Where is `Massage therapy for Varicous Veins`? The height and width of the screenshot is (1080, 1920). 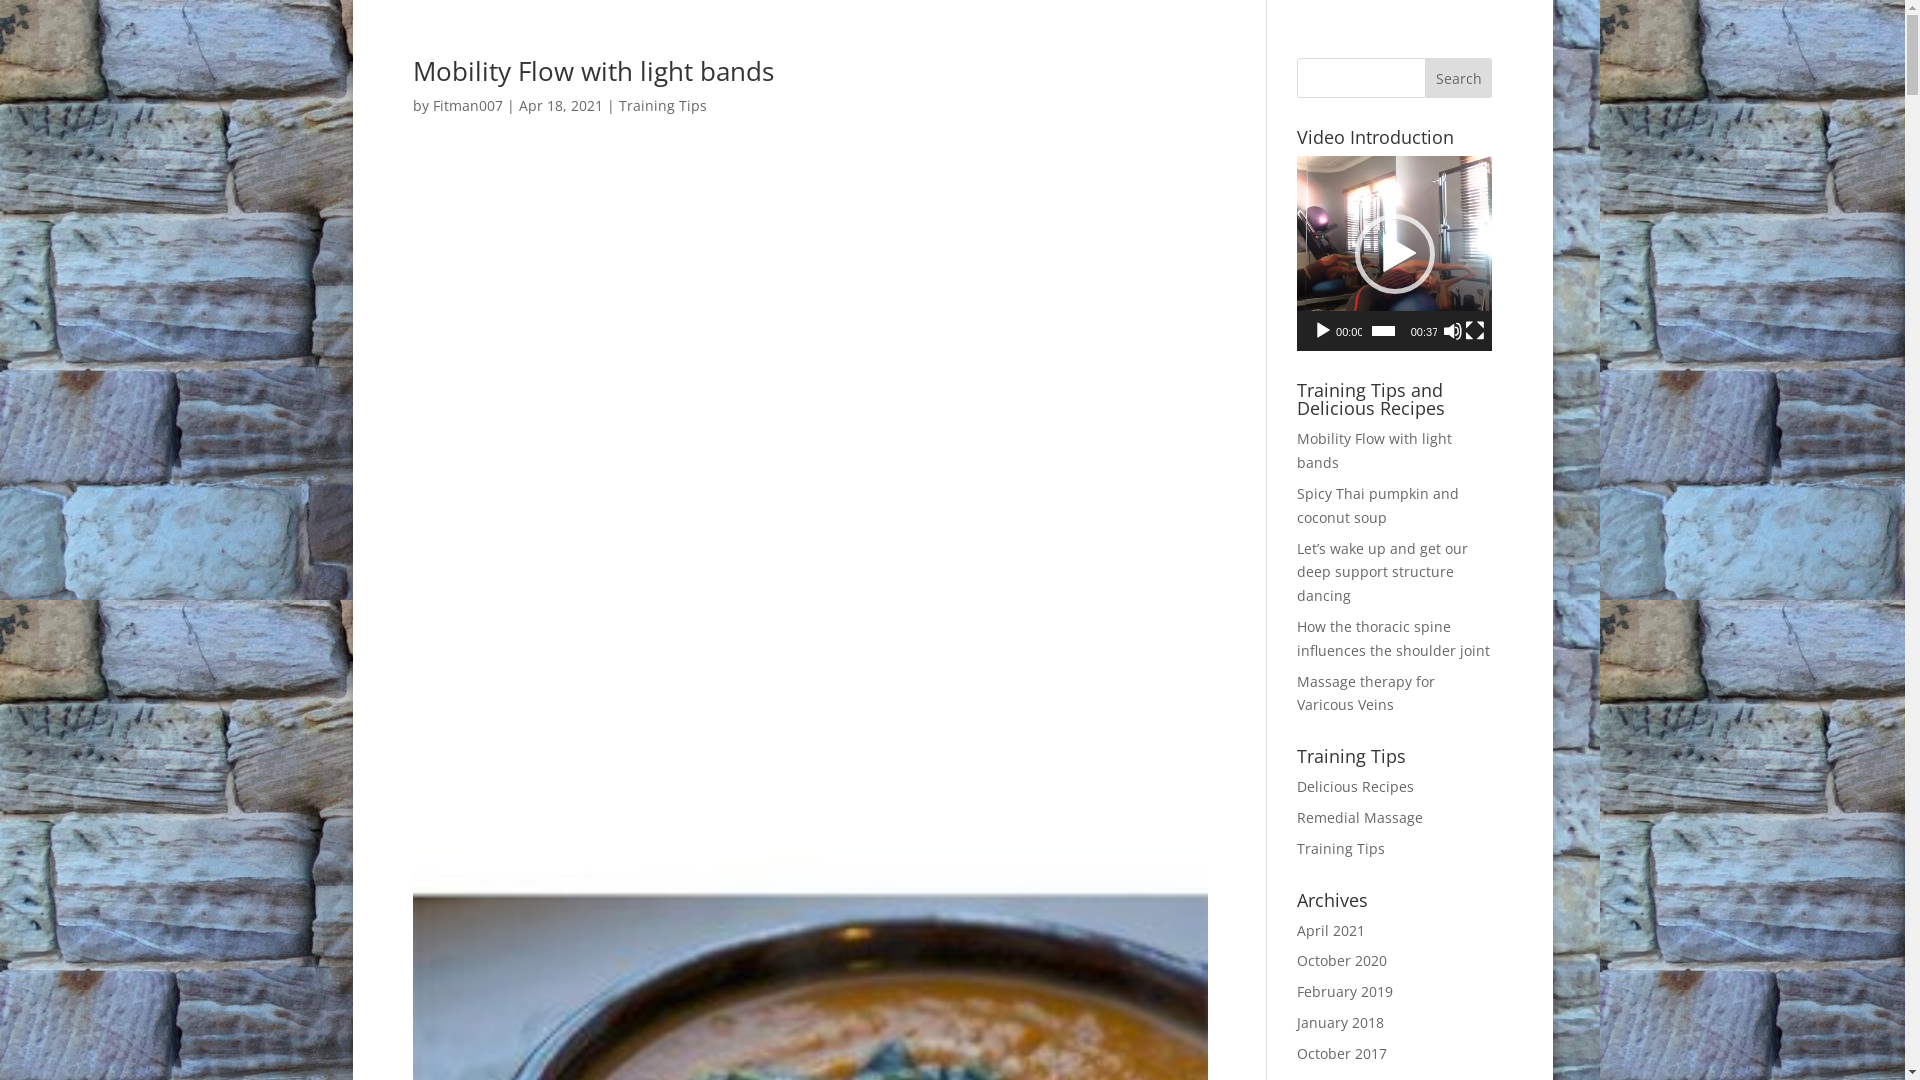 Massage therapy for Varicous Veins is located at coordinates (1366, 694).